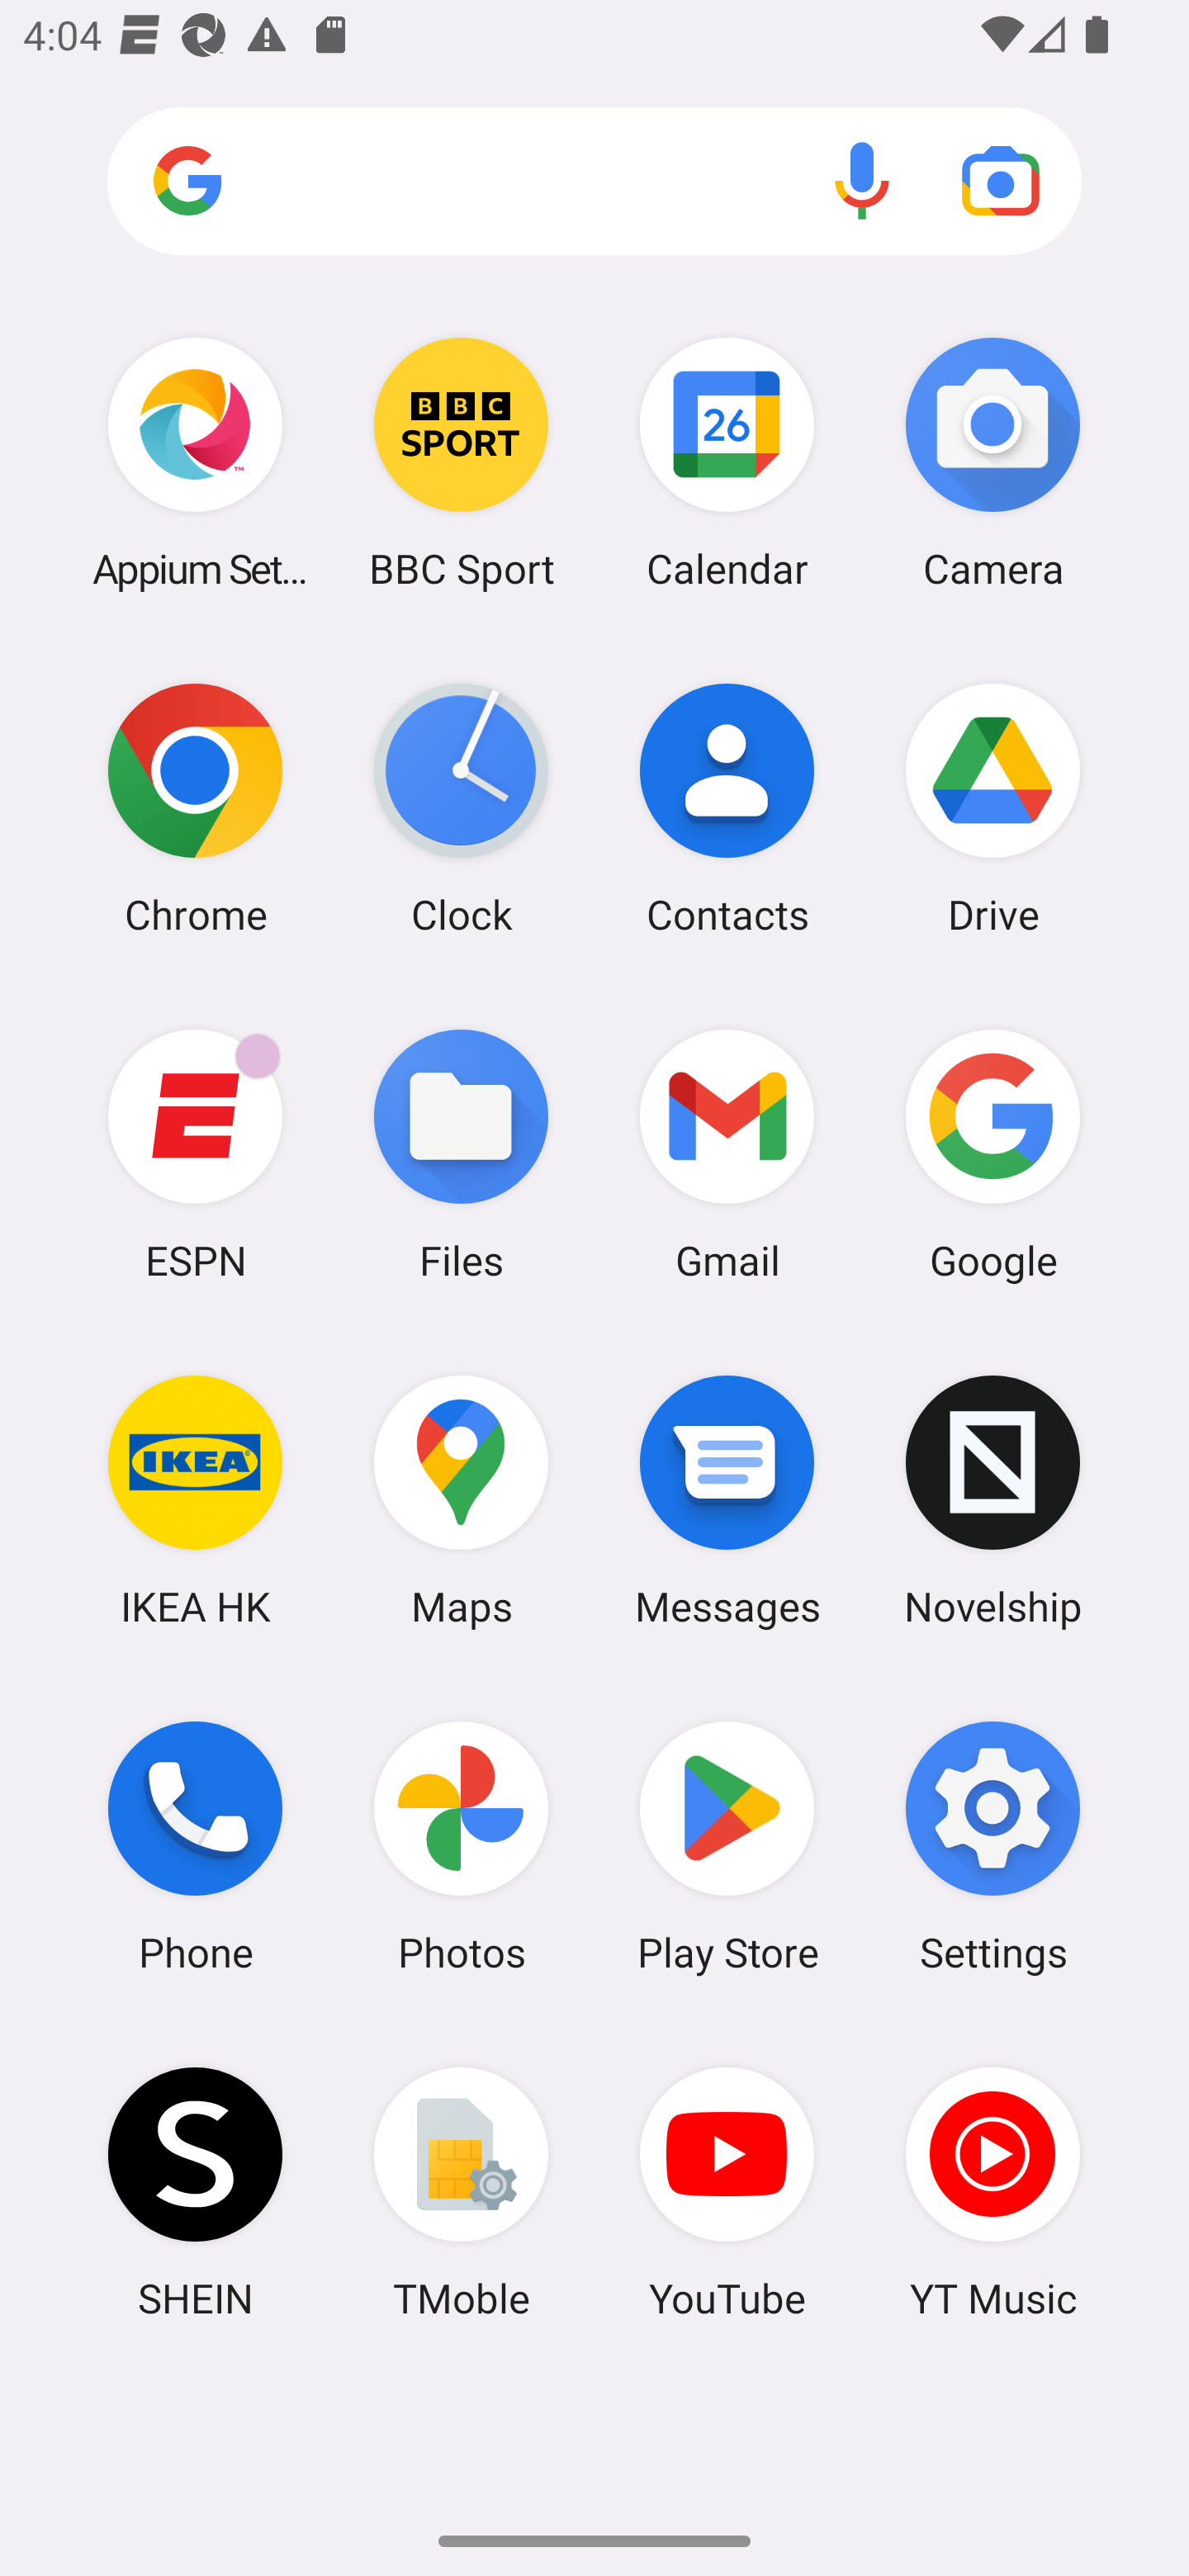 The image size is (1189, 2576). I want to click on Voice search, so click(862, 180).